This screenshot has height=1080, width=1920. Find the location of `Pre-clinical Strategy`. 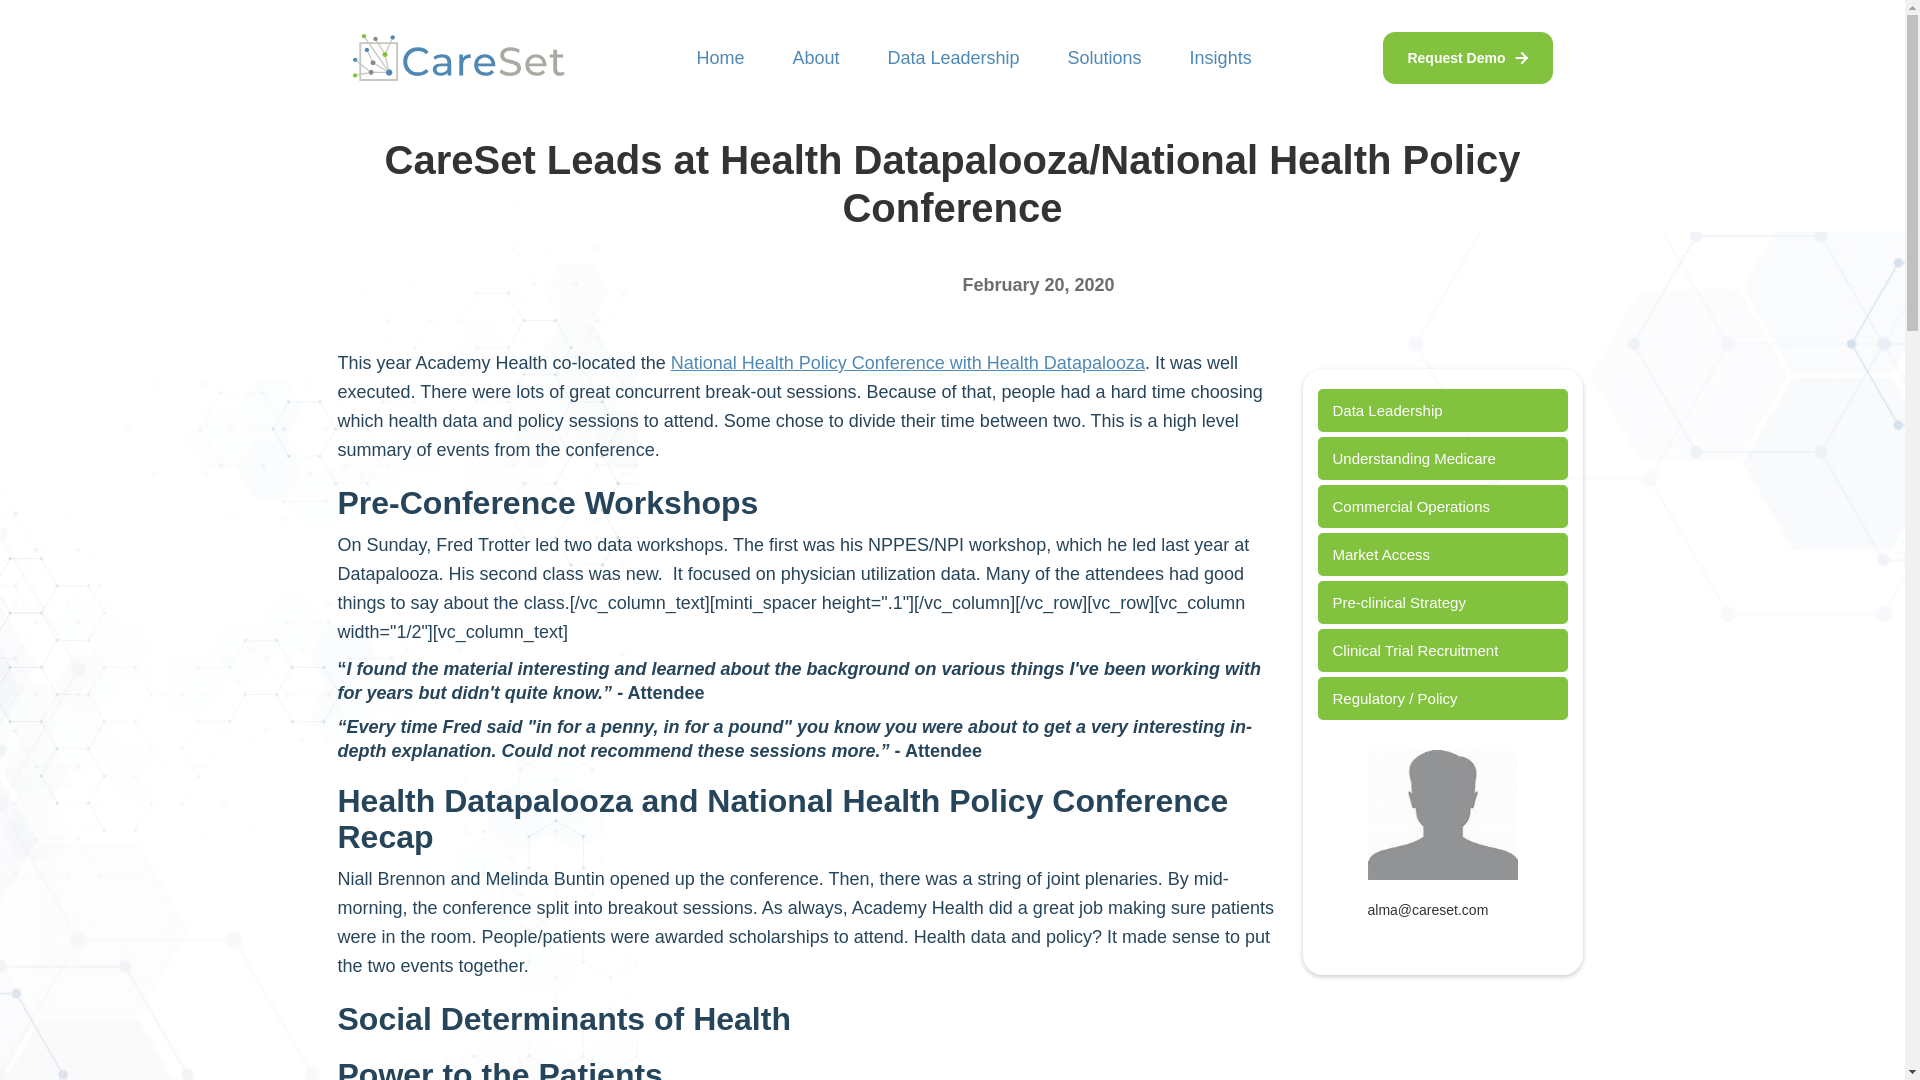

Pre-clinical Strategy is located at coordinates (1442, 602).